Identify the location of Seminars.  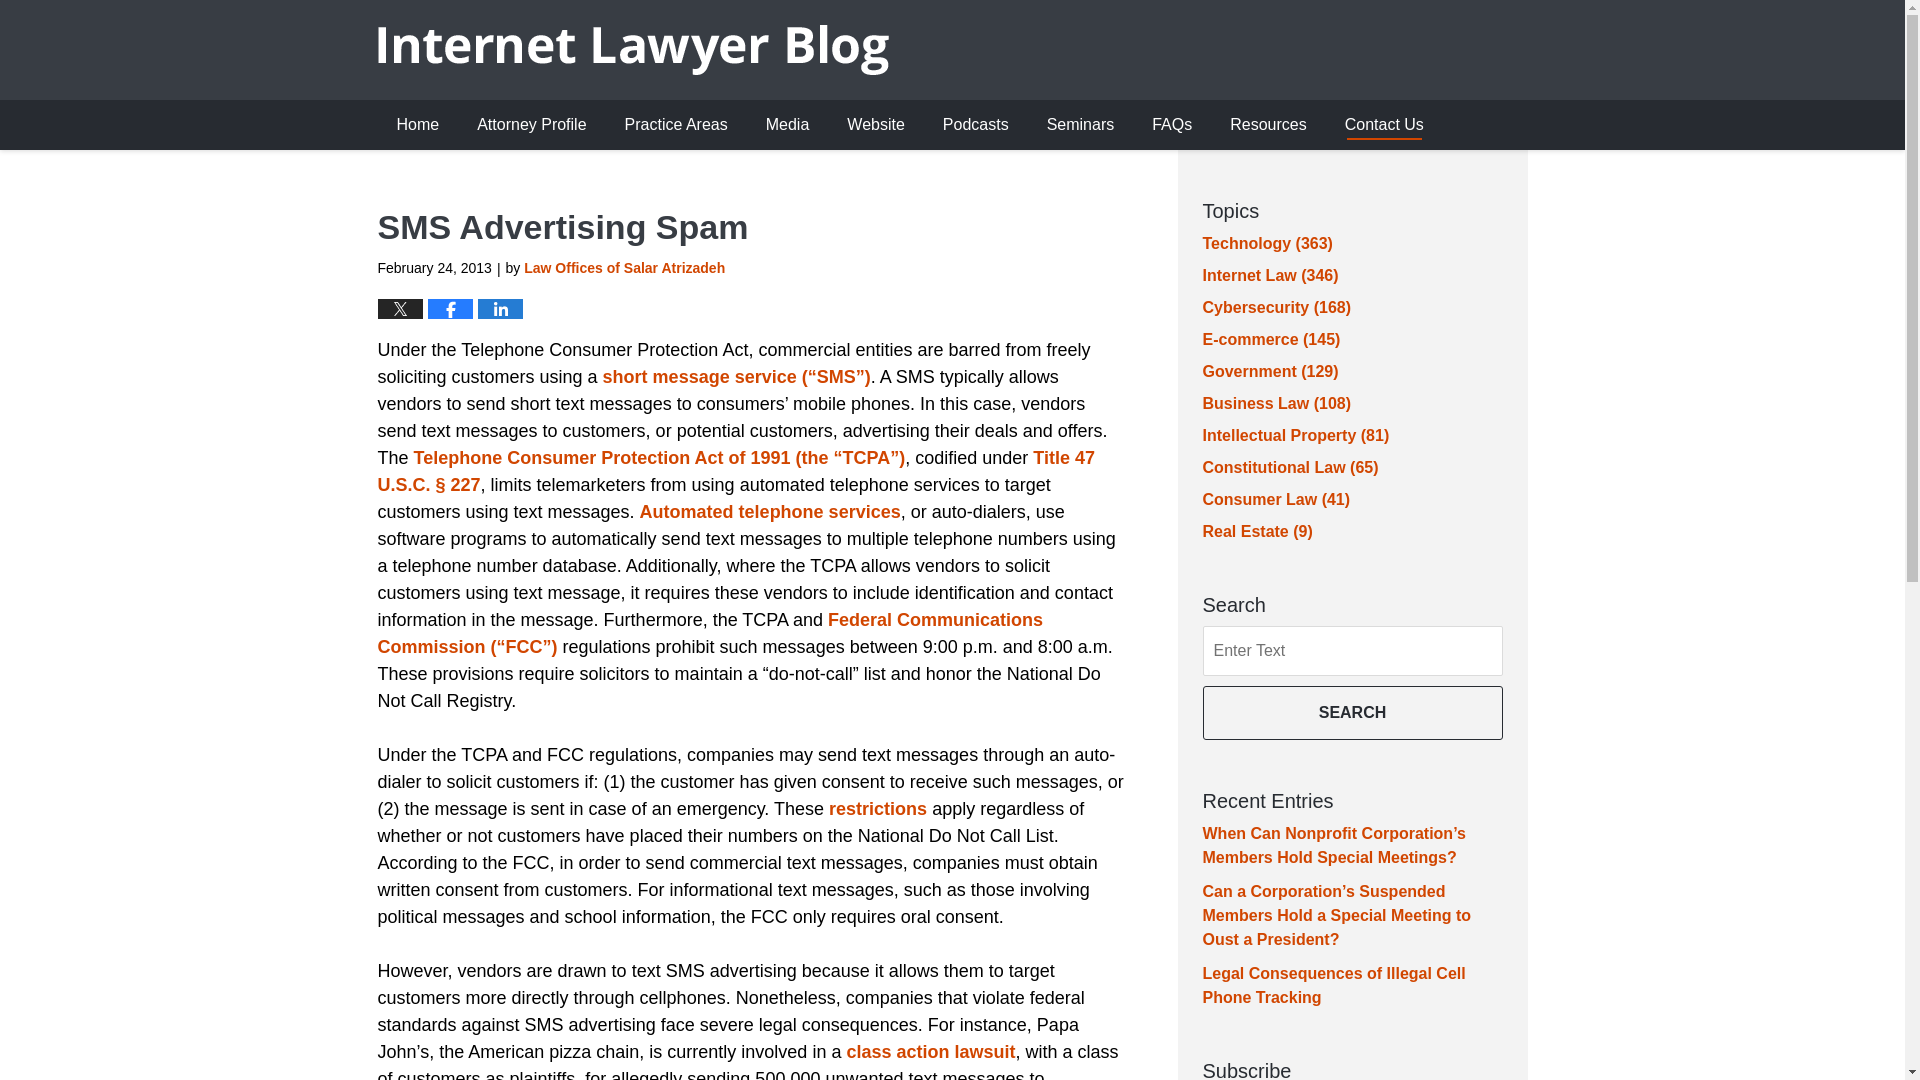
(1080, 125).